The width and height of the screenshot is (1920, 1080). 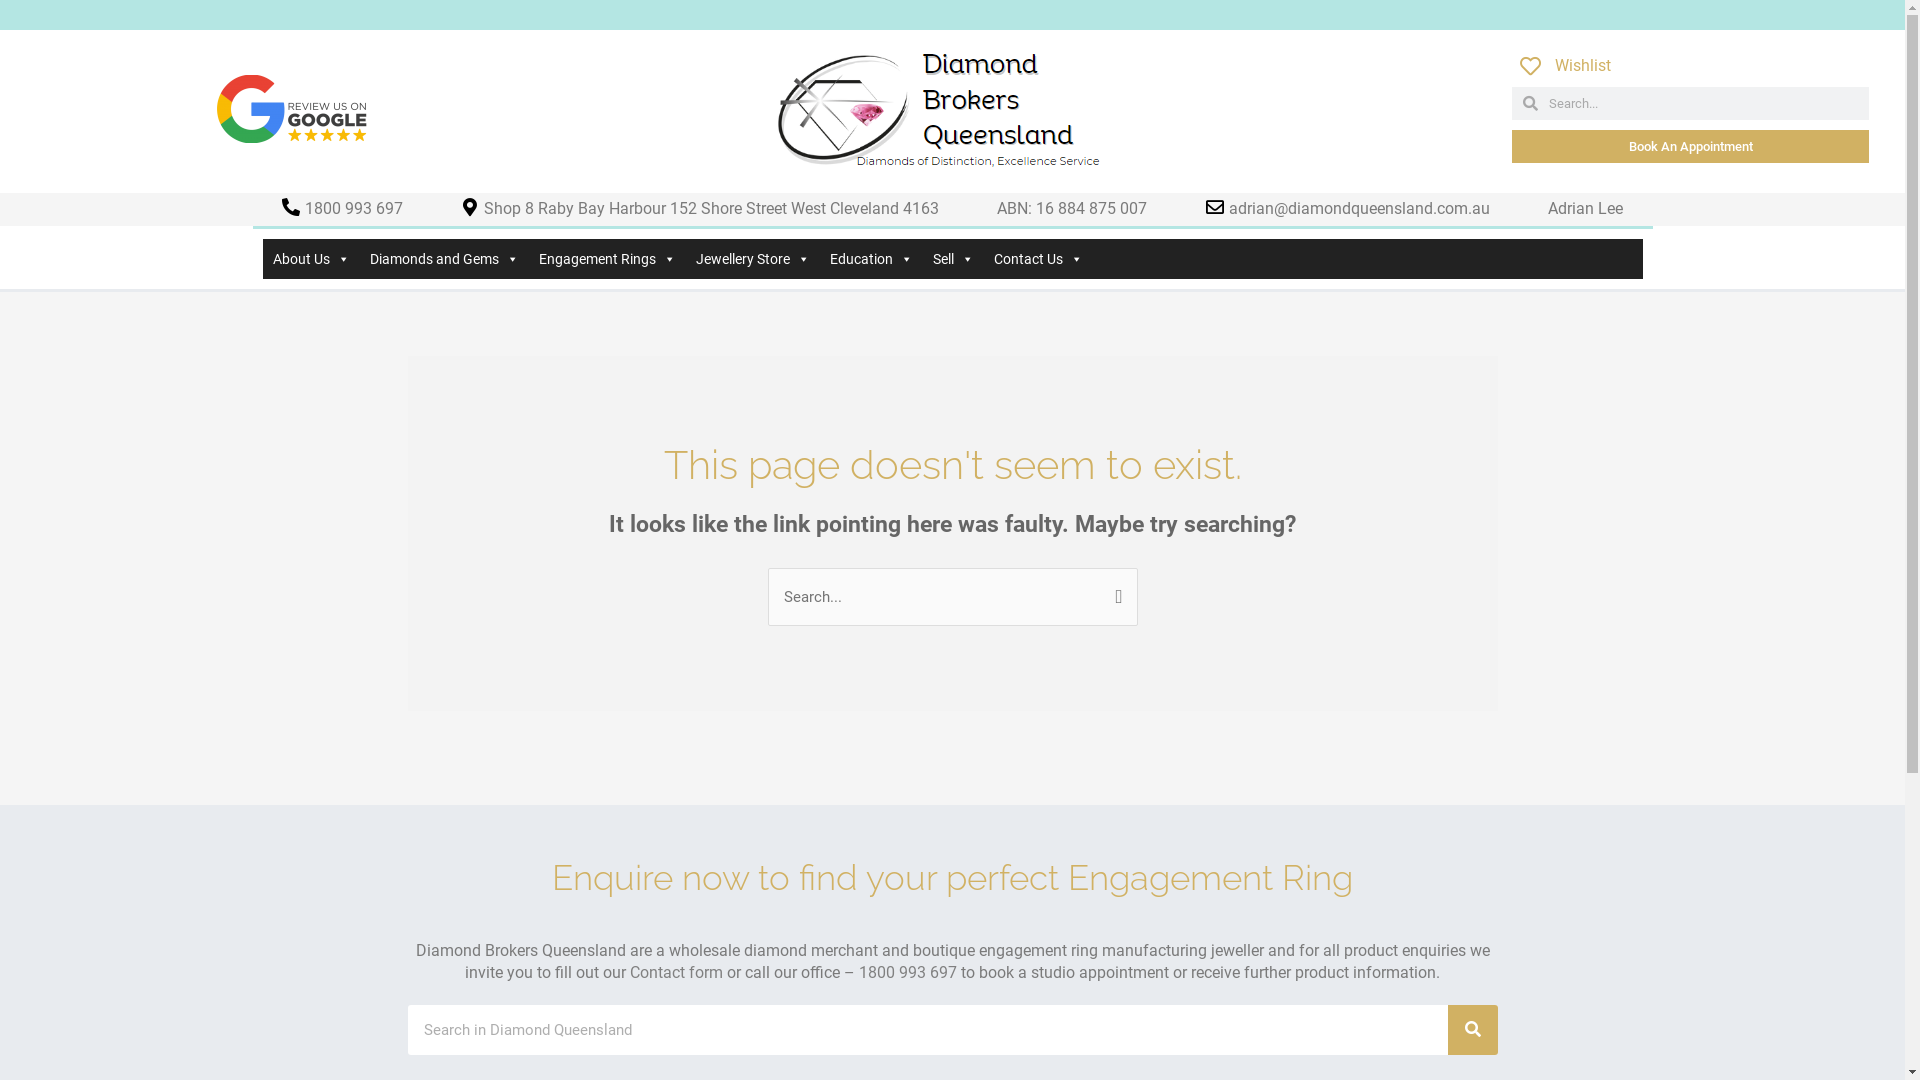 What do you see at coordinates (292, 109) in the screenshot?
I see `Review us on google` at bounding box center [292, 109].